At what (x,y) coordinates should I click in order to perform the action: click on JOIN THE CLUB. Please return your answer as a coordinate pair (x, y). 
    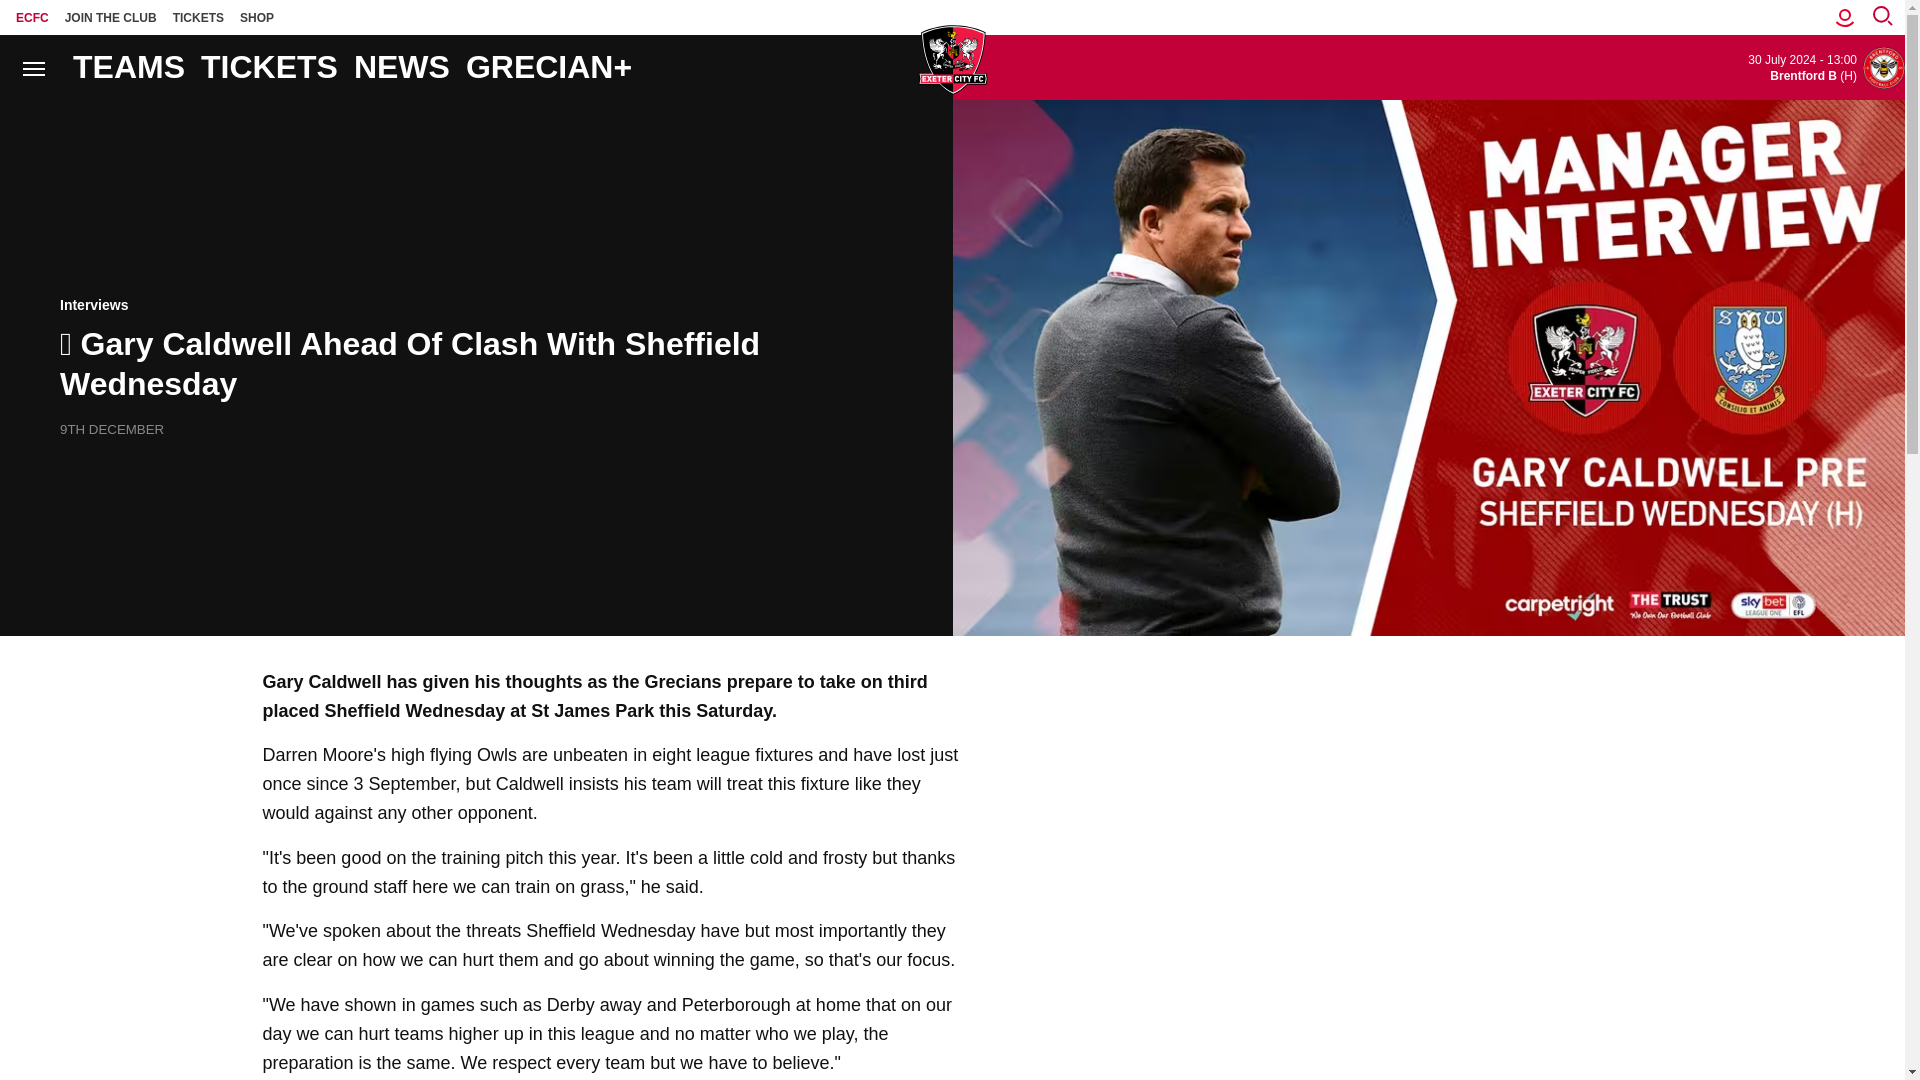
    Looking at the image, I should click on (111, 17).